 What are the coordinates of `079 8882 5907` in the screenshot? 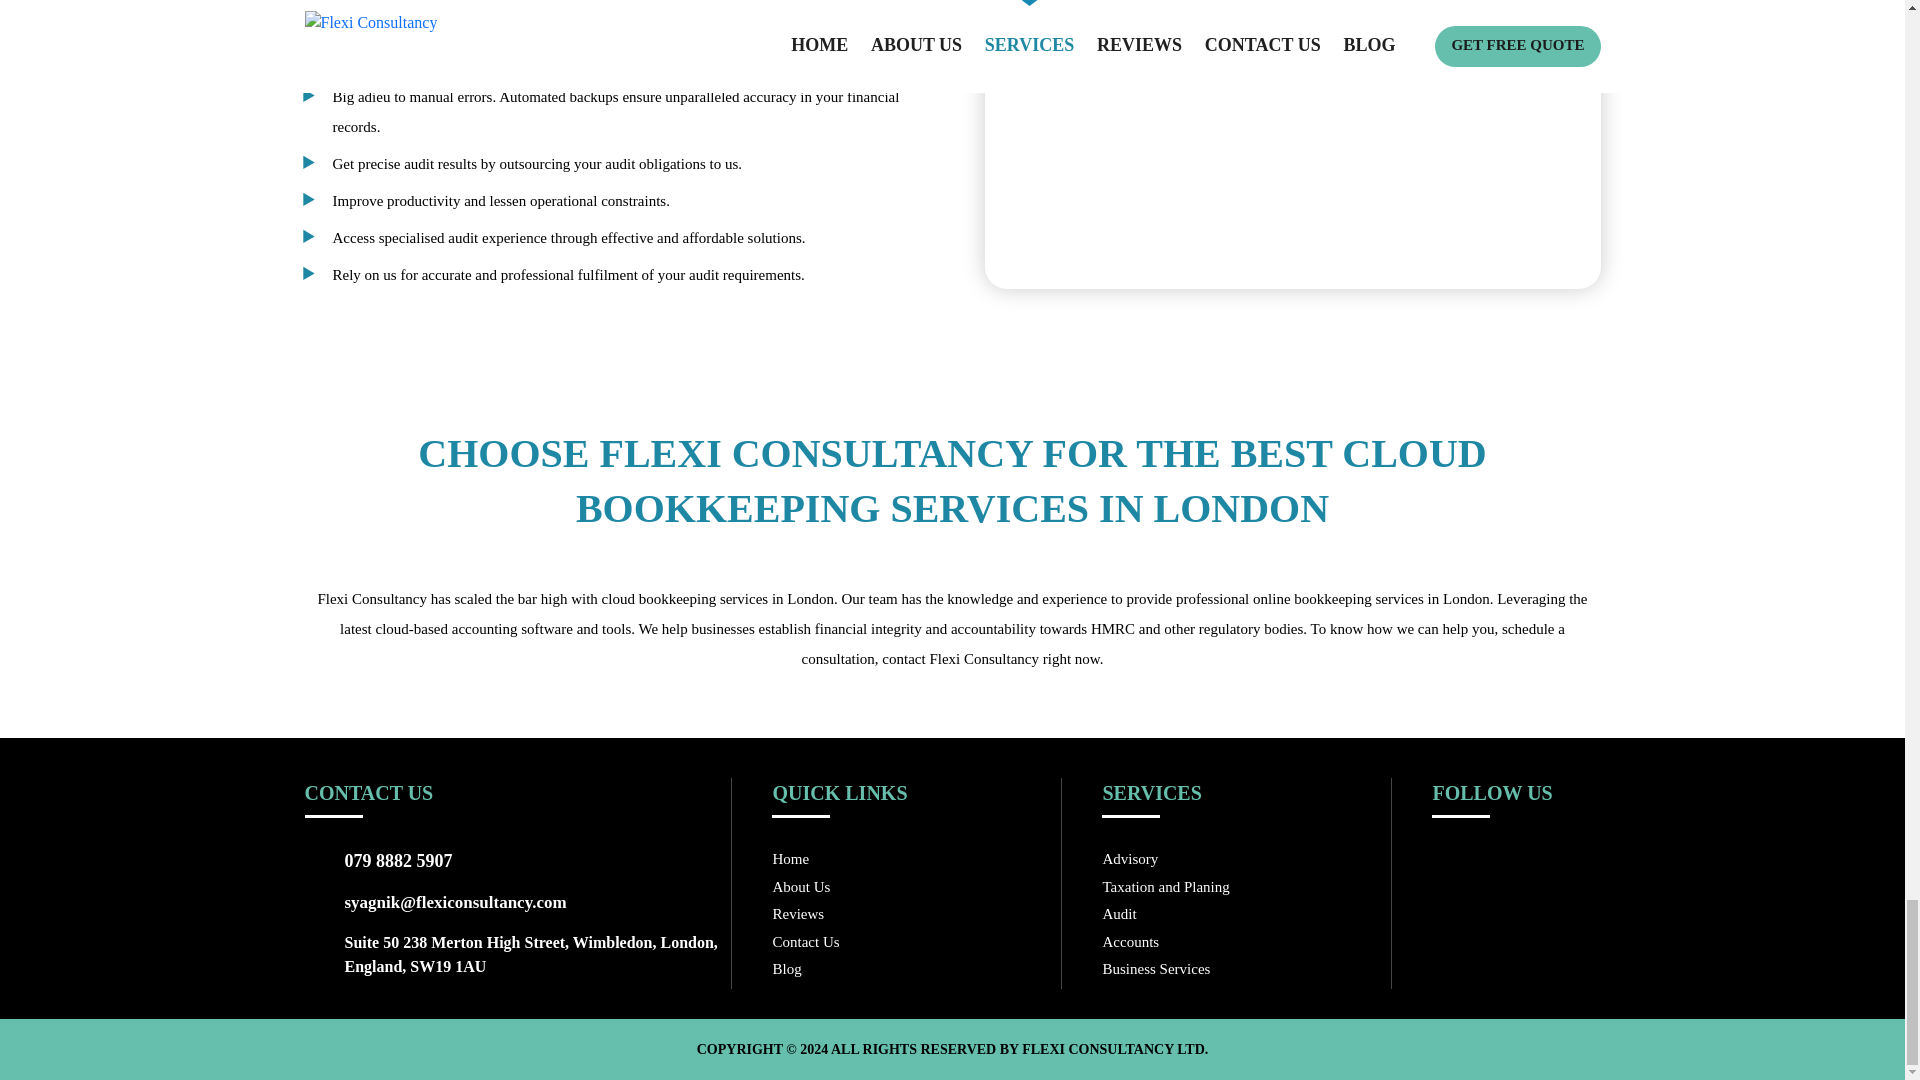 It's located at (397, 860).